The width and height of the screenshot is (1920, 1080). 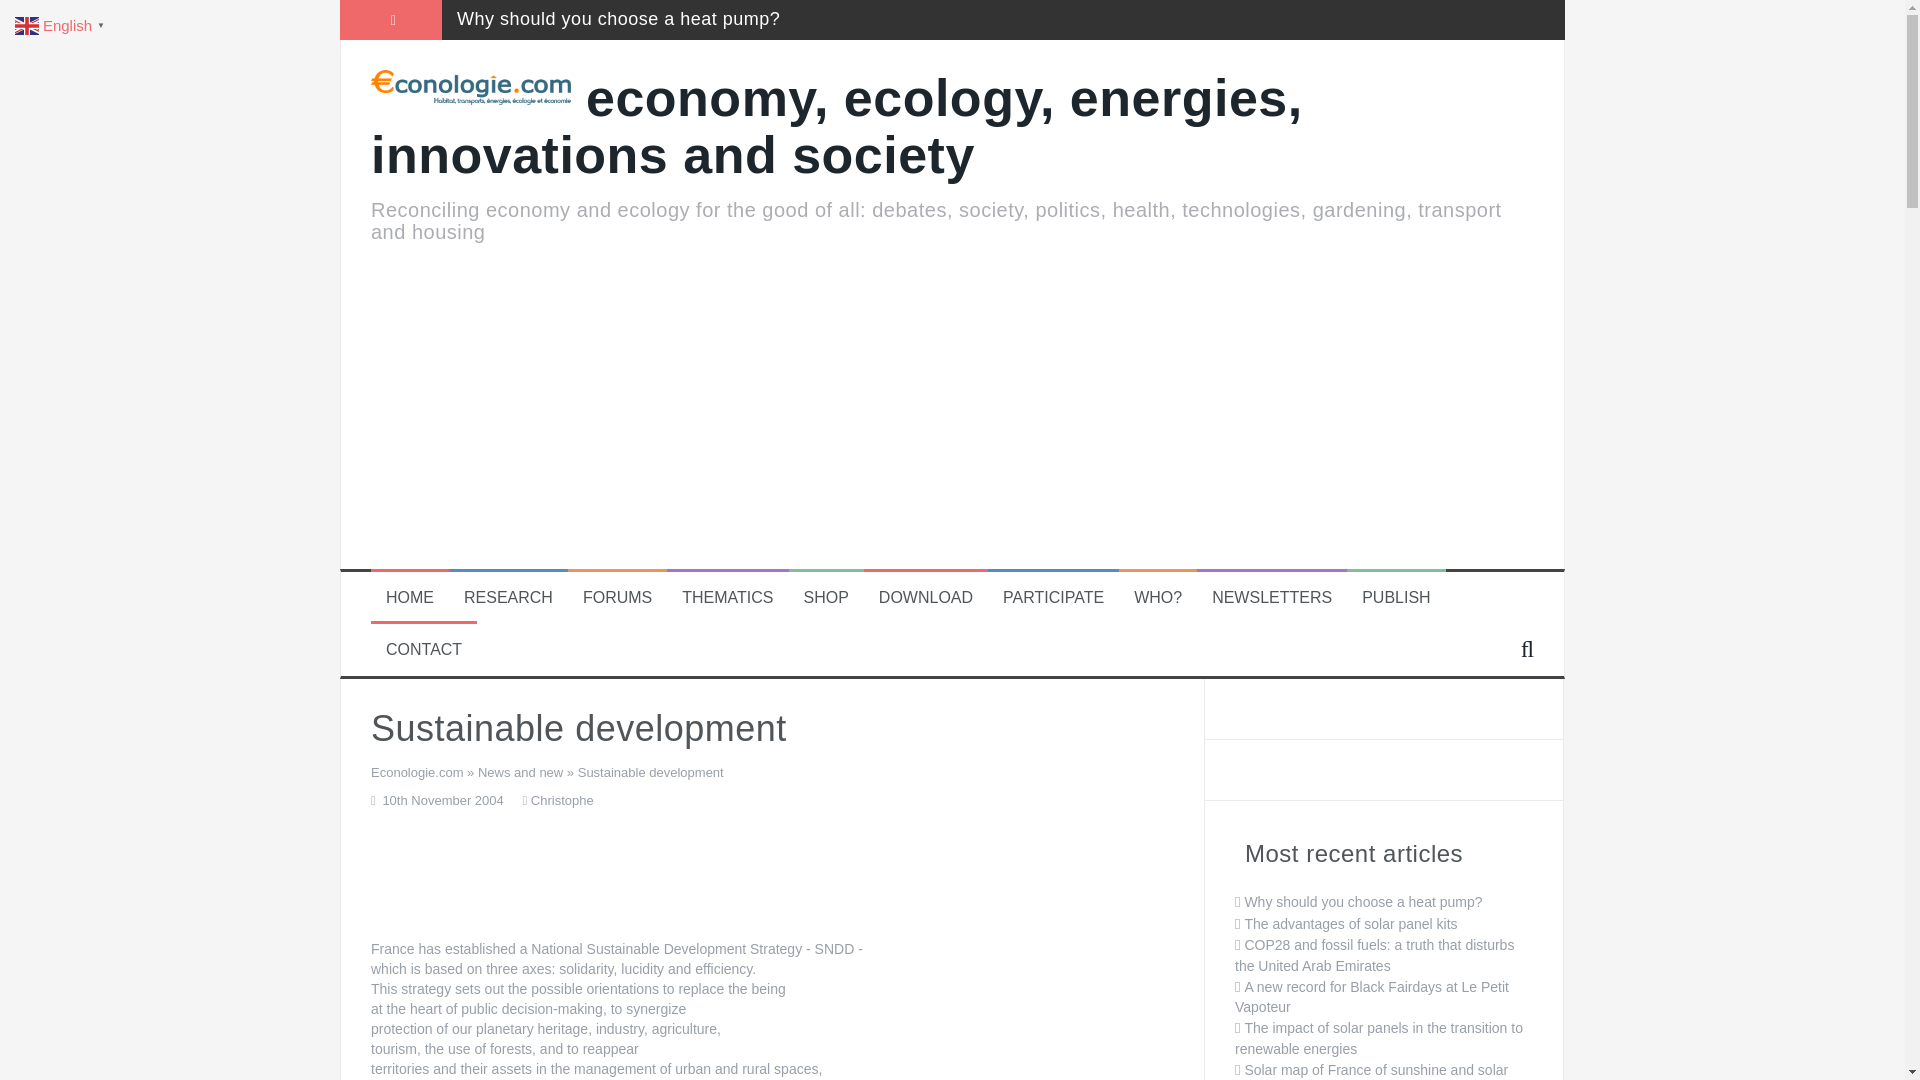 What do you see at coordinates (409, 598) in the screenshot?
I see `HOME` at bounding box center [409, 598].